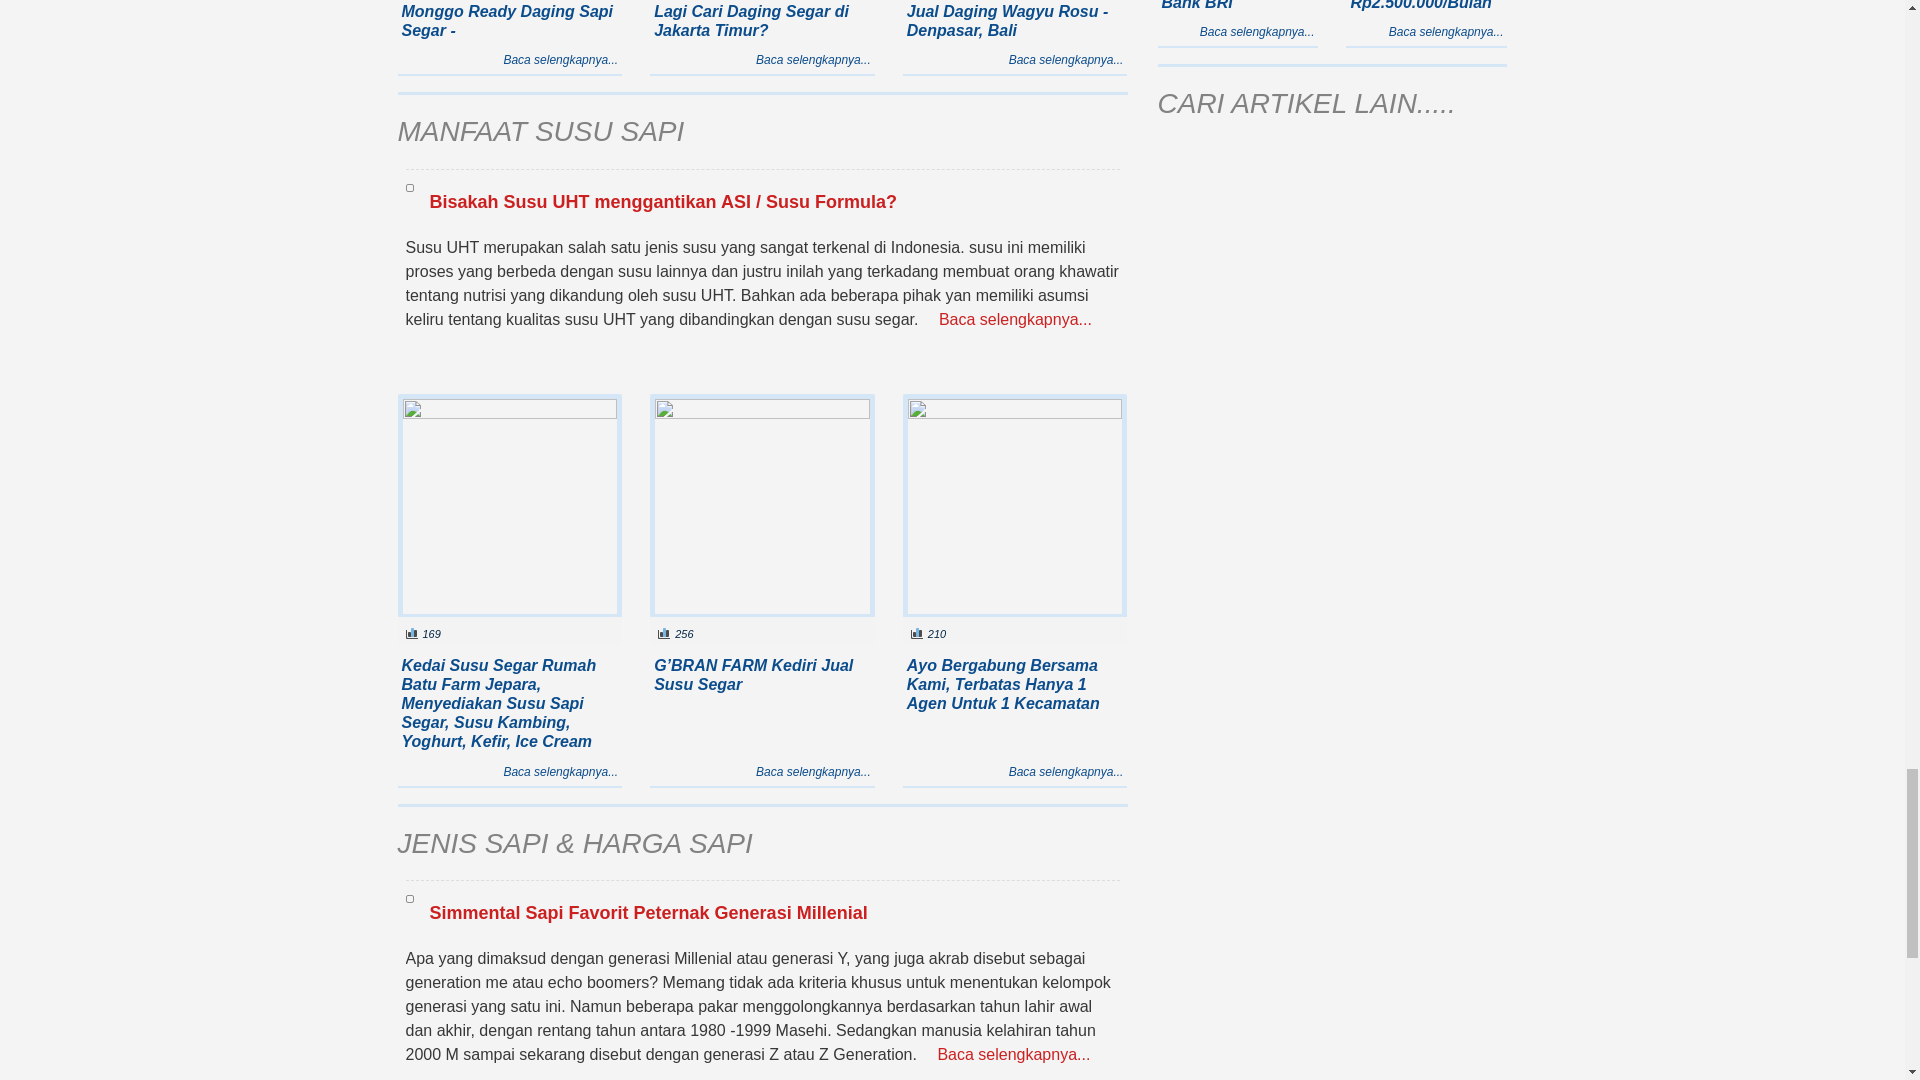 This screenshot has width=1920, height=1080. What do you see at coordinates (814, 772) in the screenshot?
I see `Baca selengkapnya...` at bounding box center [814, 772].